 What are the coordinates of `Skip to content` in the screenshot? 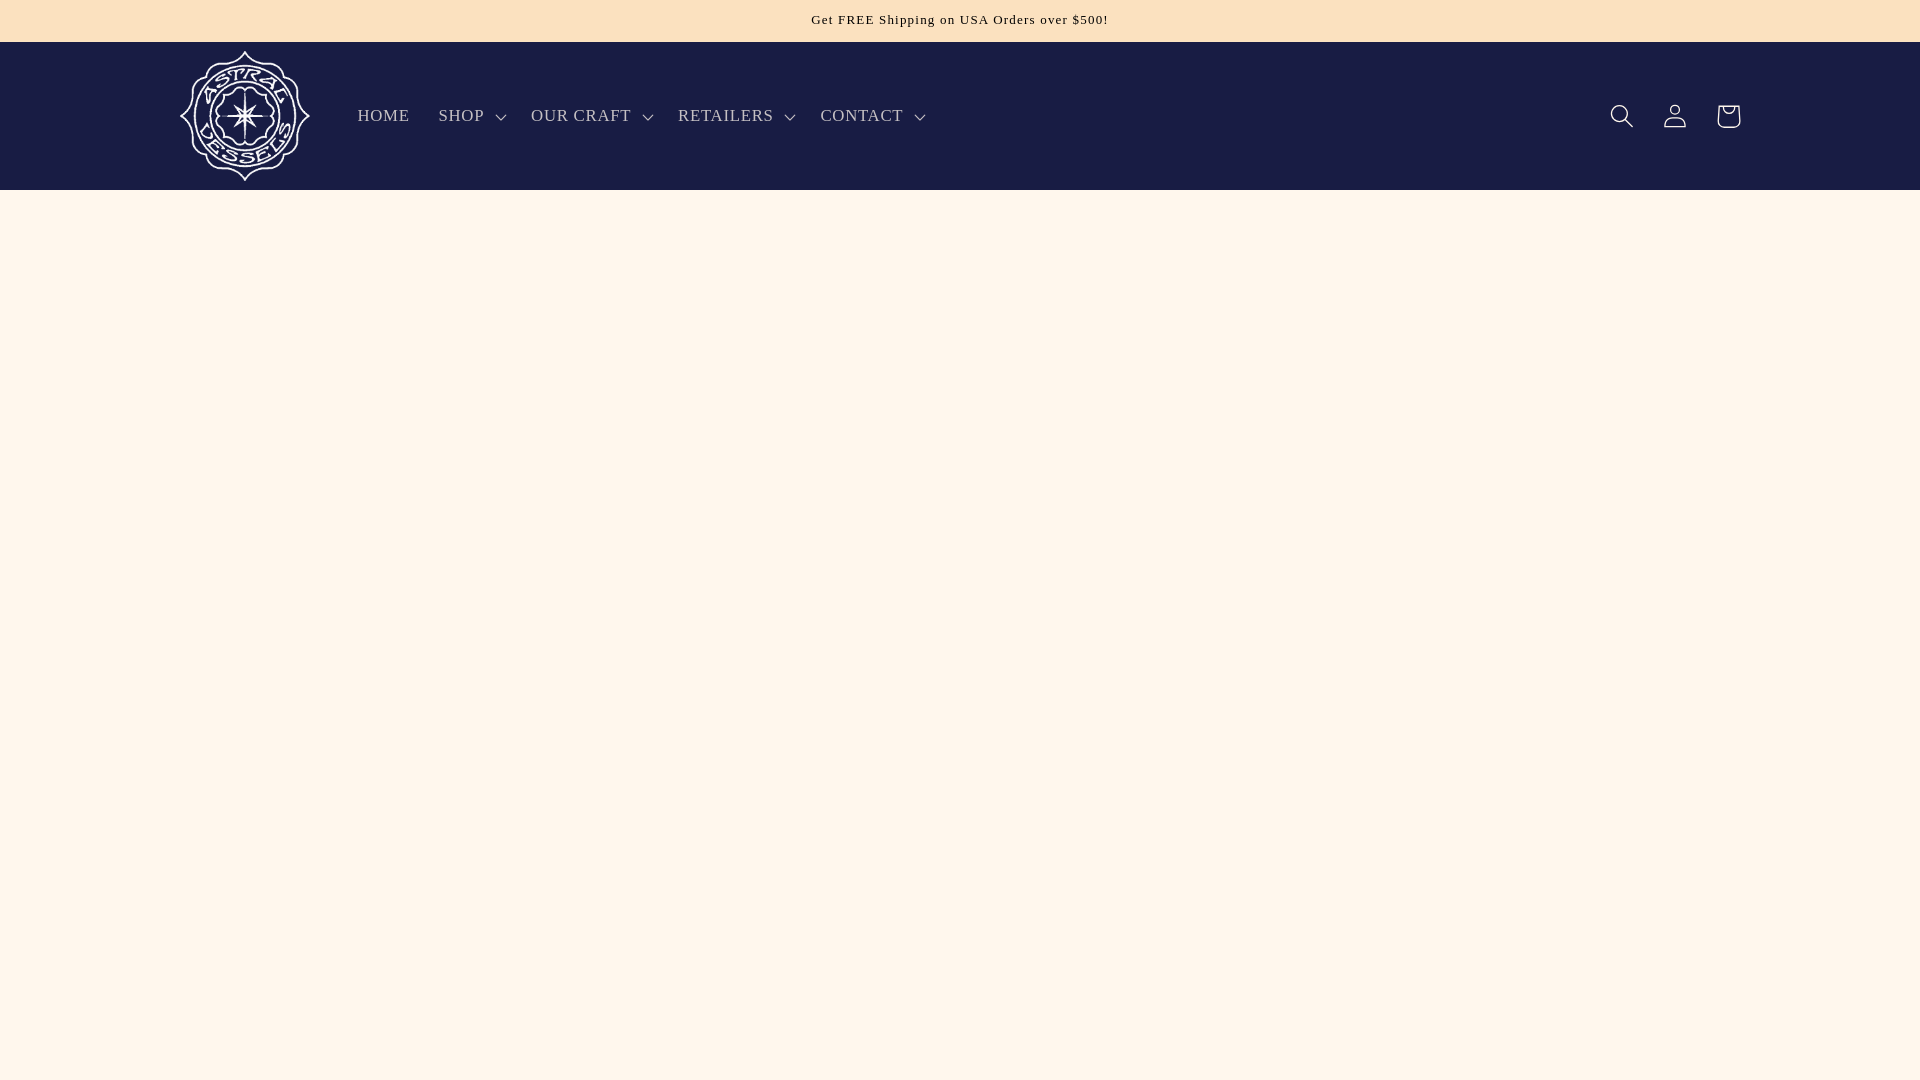 It's located at (74, 28).